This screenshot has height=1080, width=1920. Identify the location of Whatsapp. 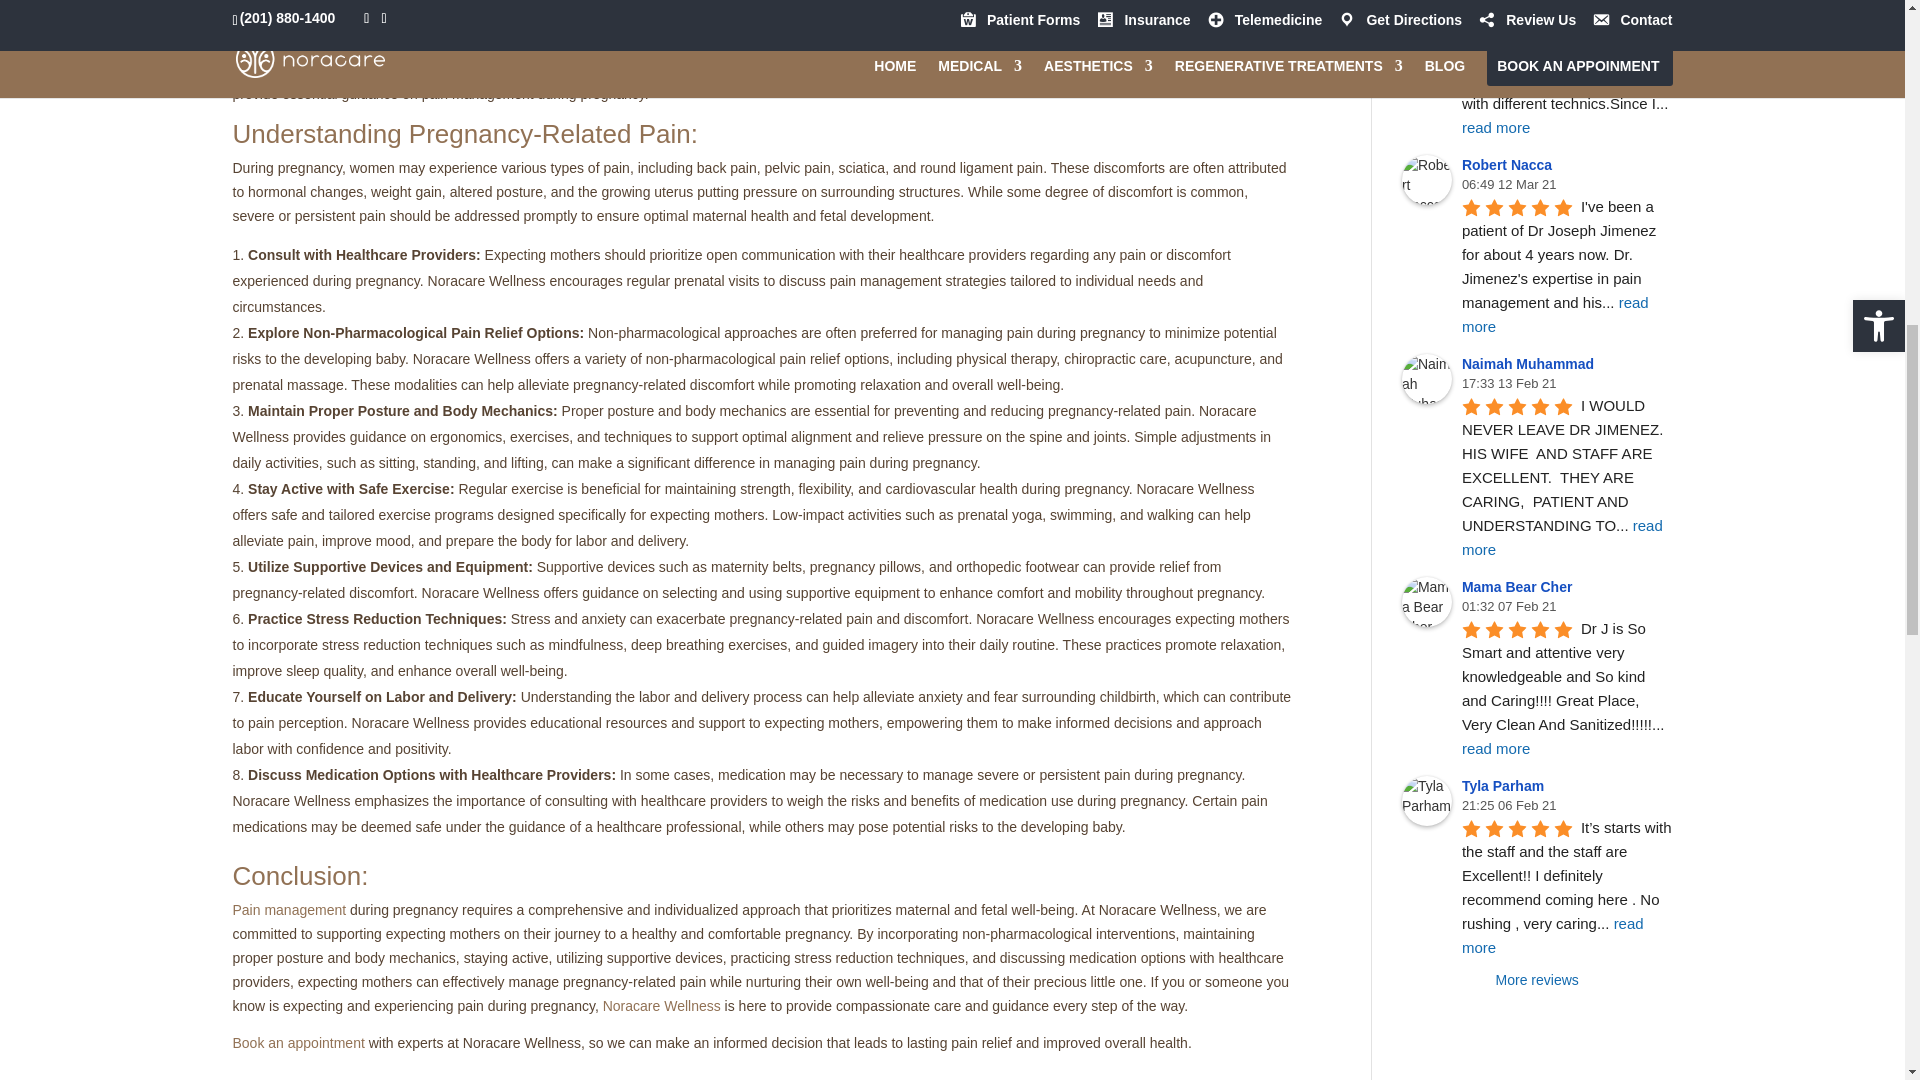
(786, 4).